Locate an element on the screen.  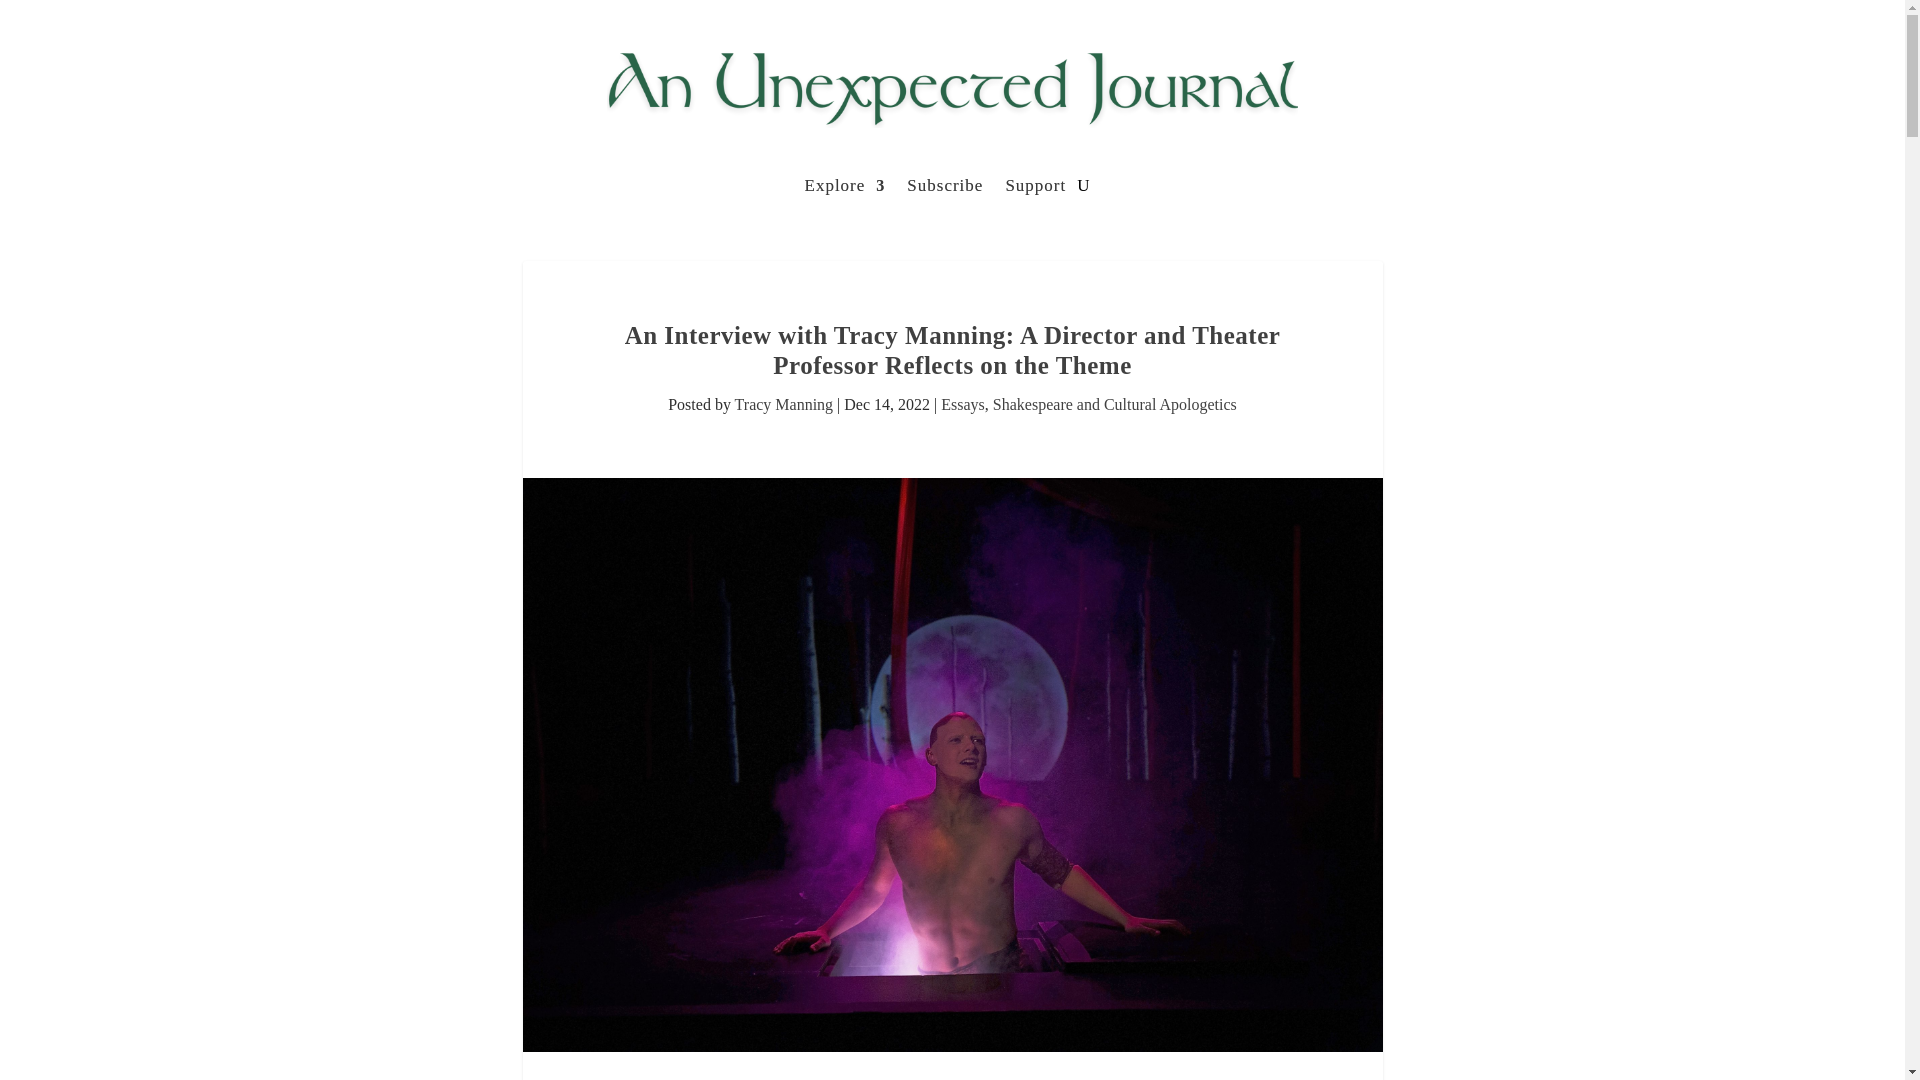
Tracy Manning is located at coordinates (784, 404).